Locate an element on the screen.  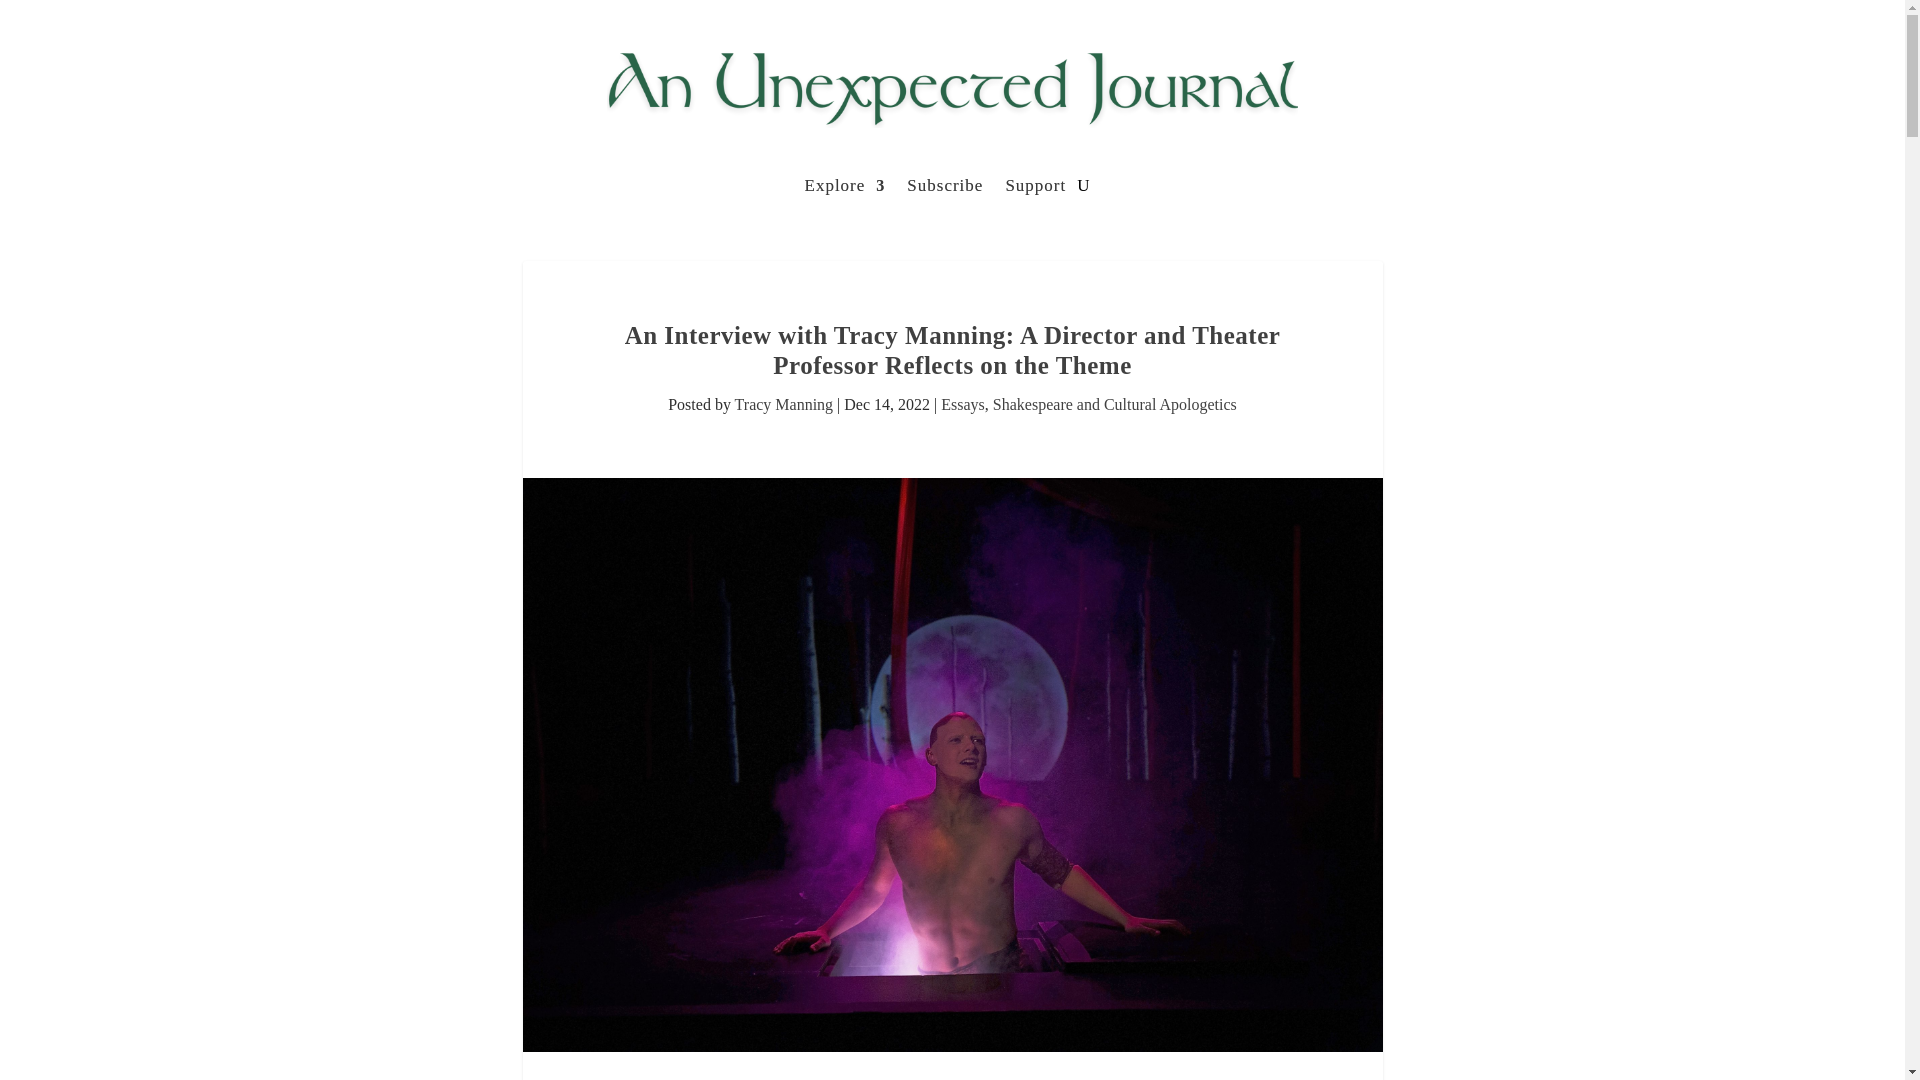
Tracy Manning is located at coordinates (784, 404).